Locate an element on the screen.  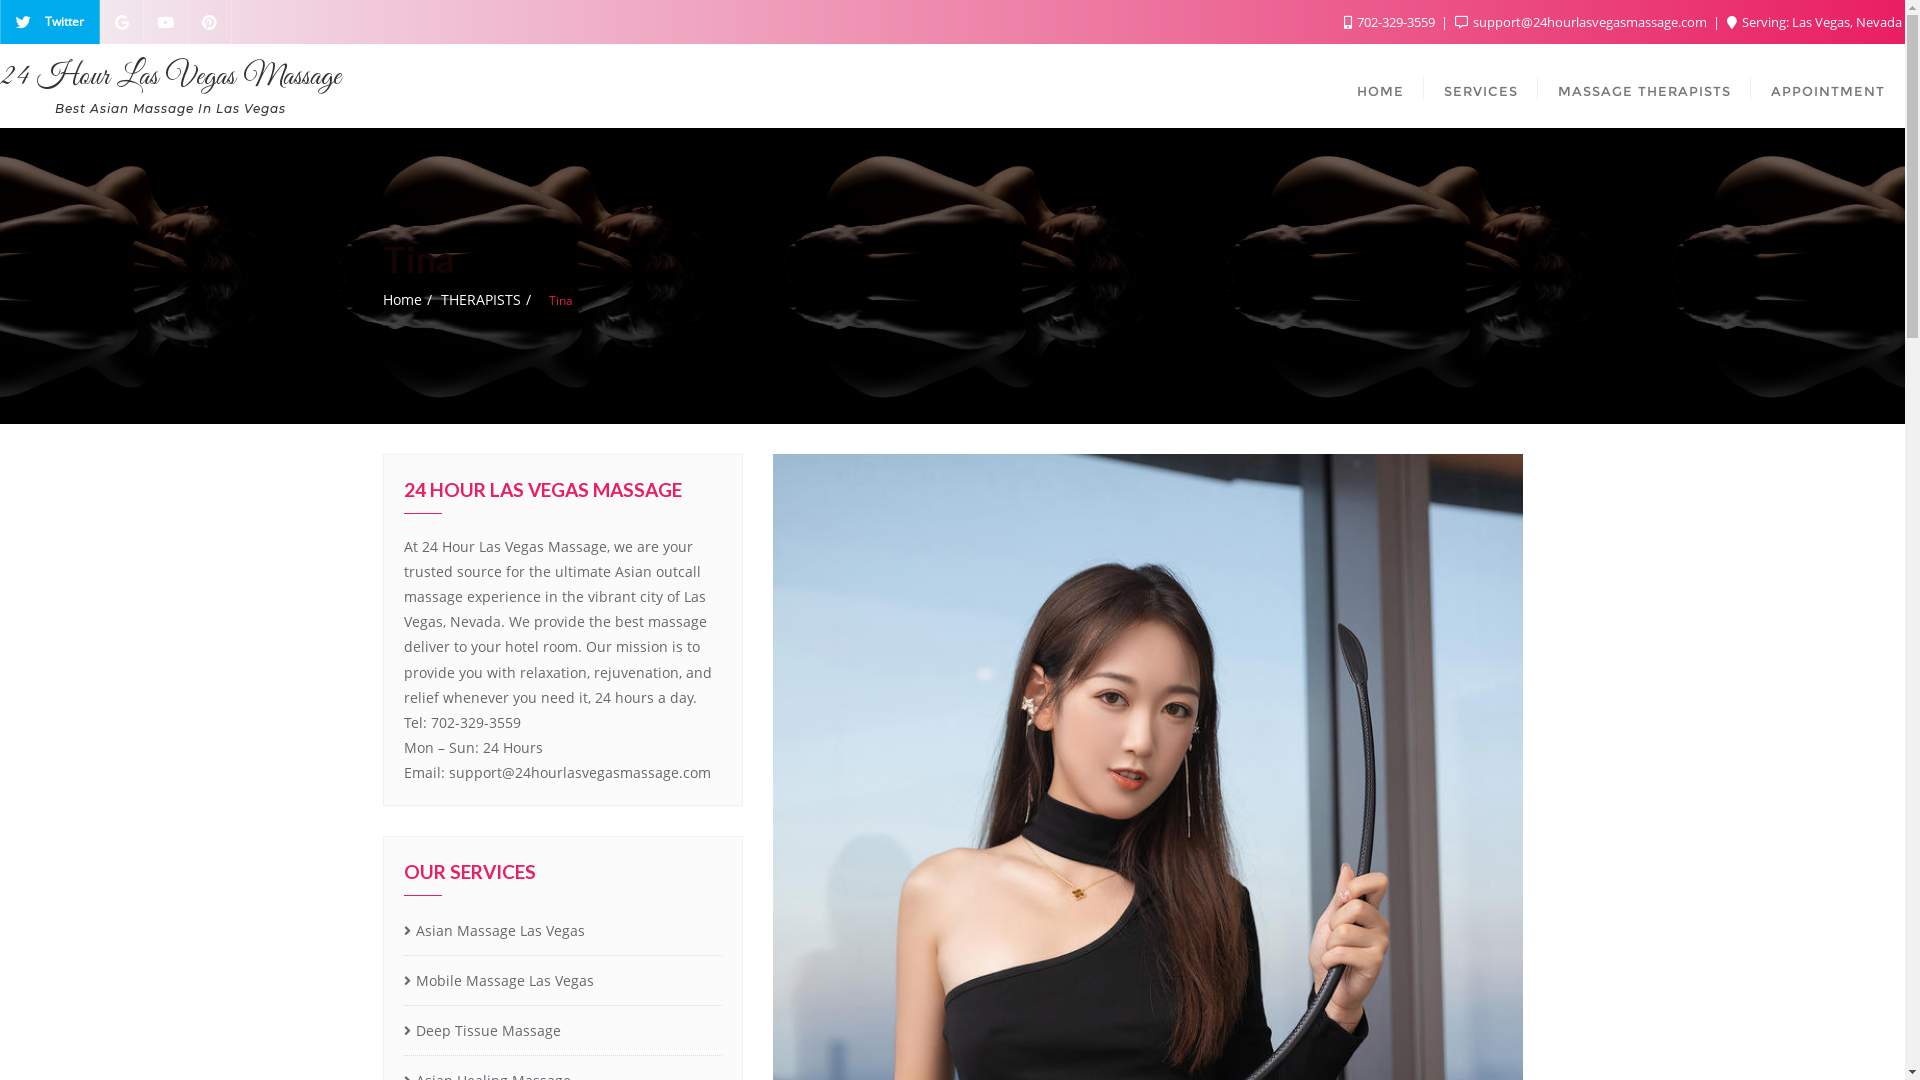
Deep Tissue Massage is located at coordinates (563, 1032).